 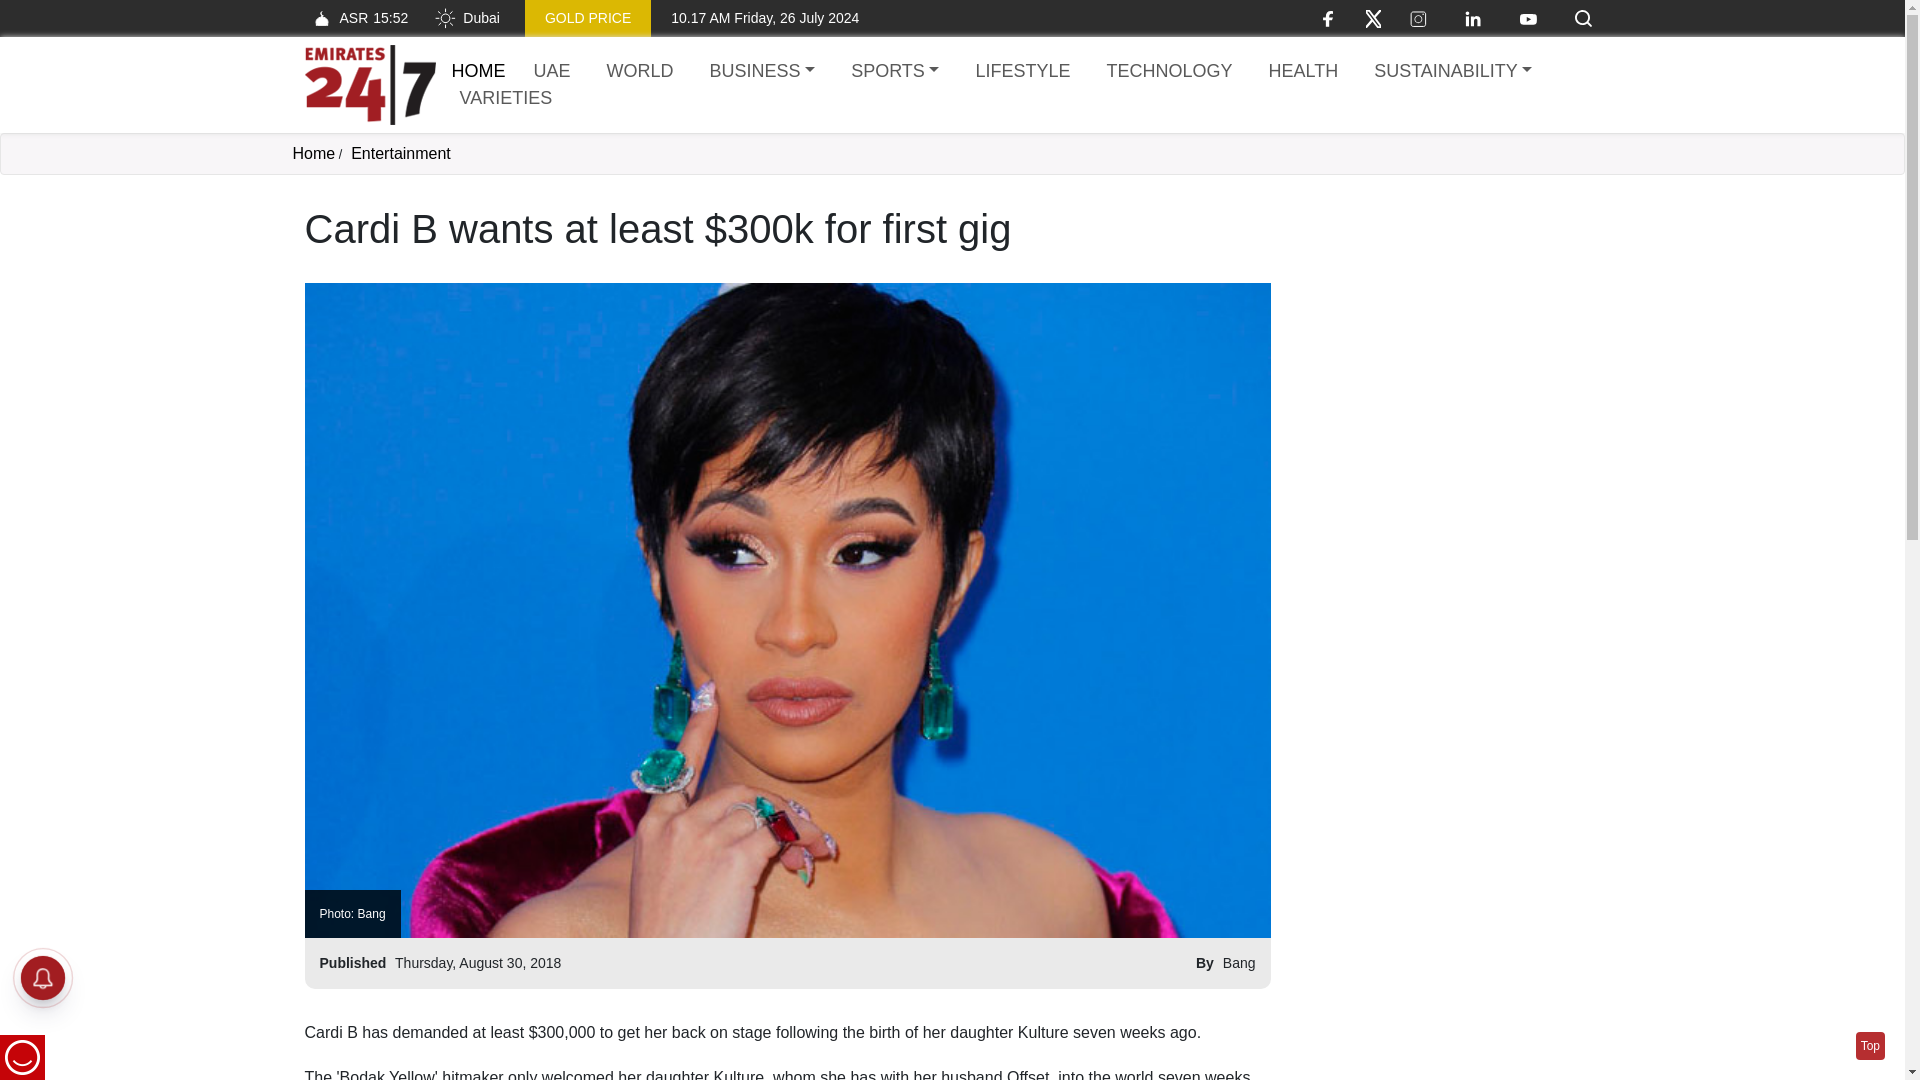 What do you see at coordinates (478, 70) in the screenshot?
I see `Home` at bounding box center [478, 70].